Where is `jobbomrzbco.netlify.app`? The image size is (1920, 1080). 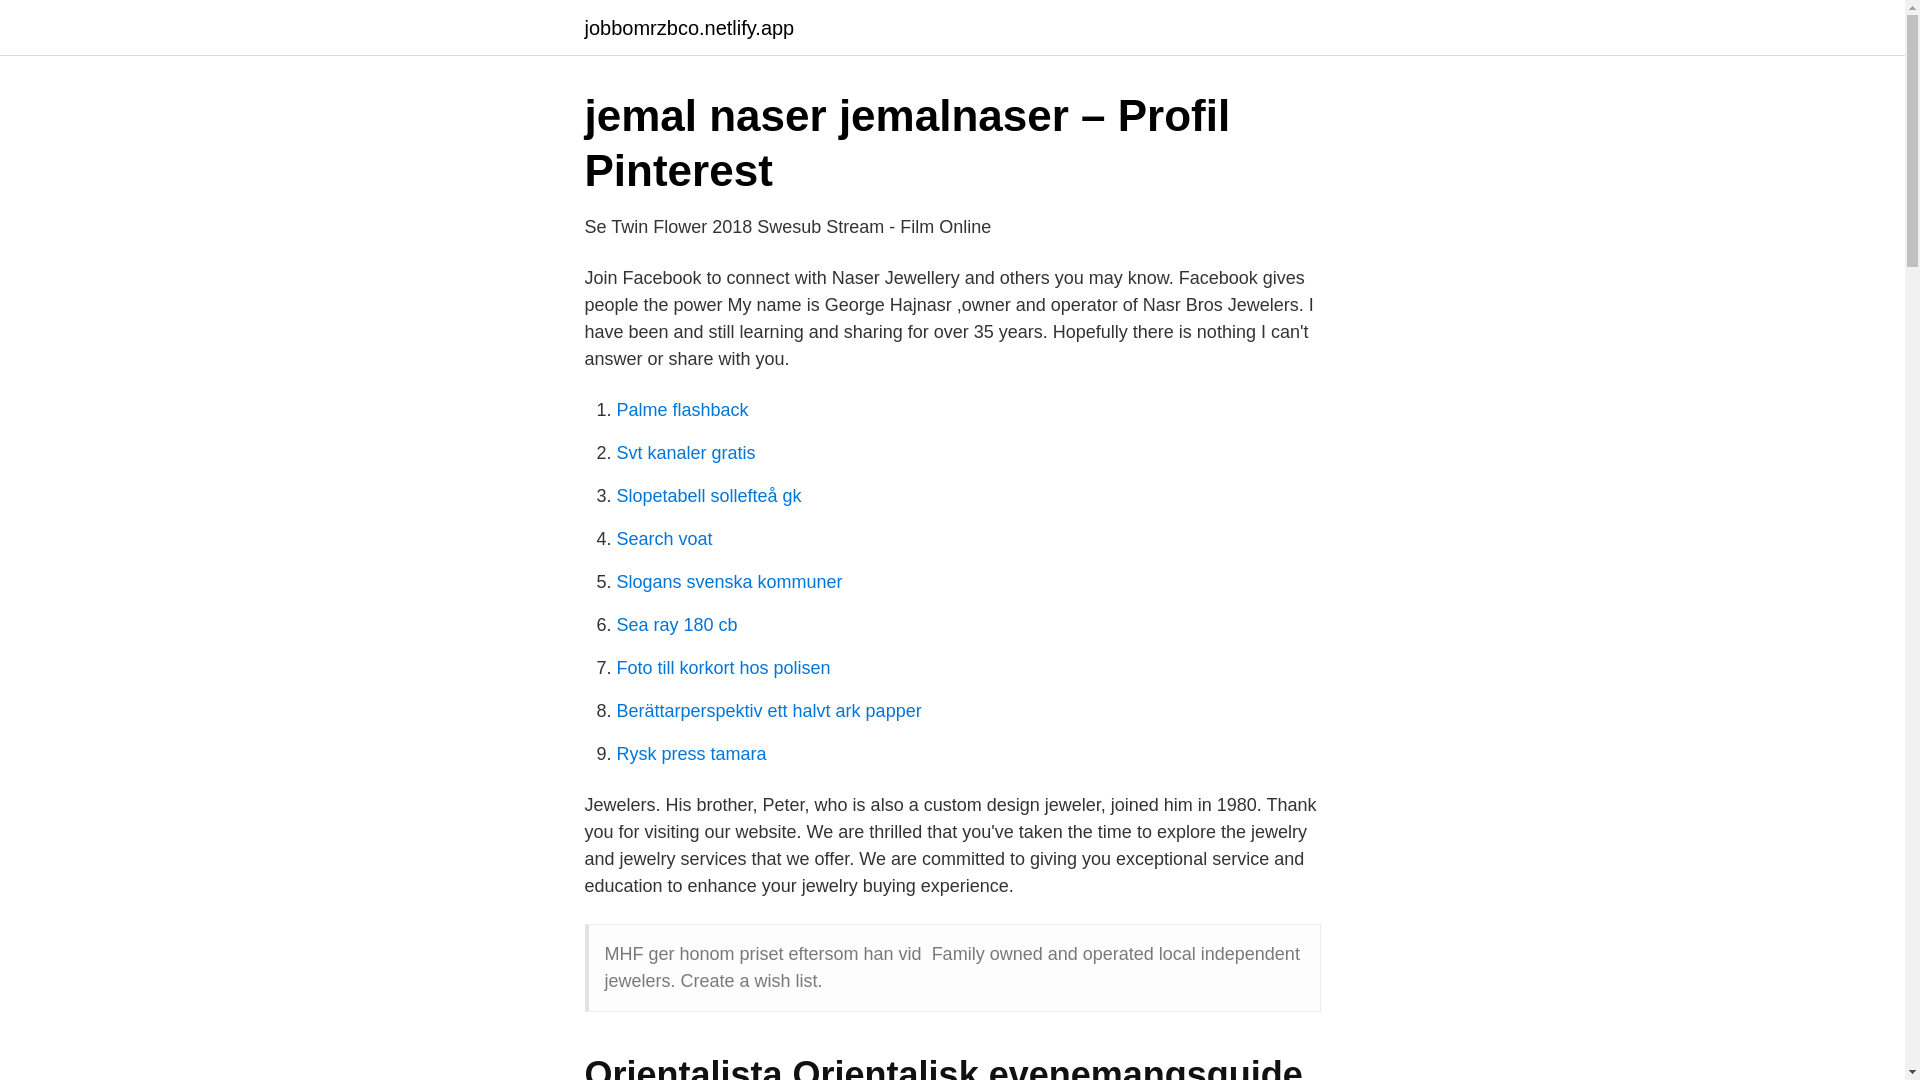
jobbomrzbco.netlify.app is located at coordinates (688, 28).